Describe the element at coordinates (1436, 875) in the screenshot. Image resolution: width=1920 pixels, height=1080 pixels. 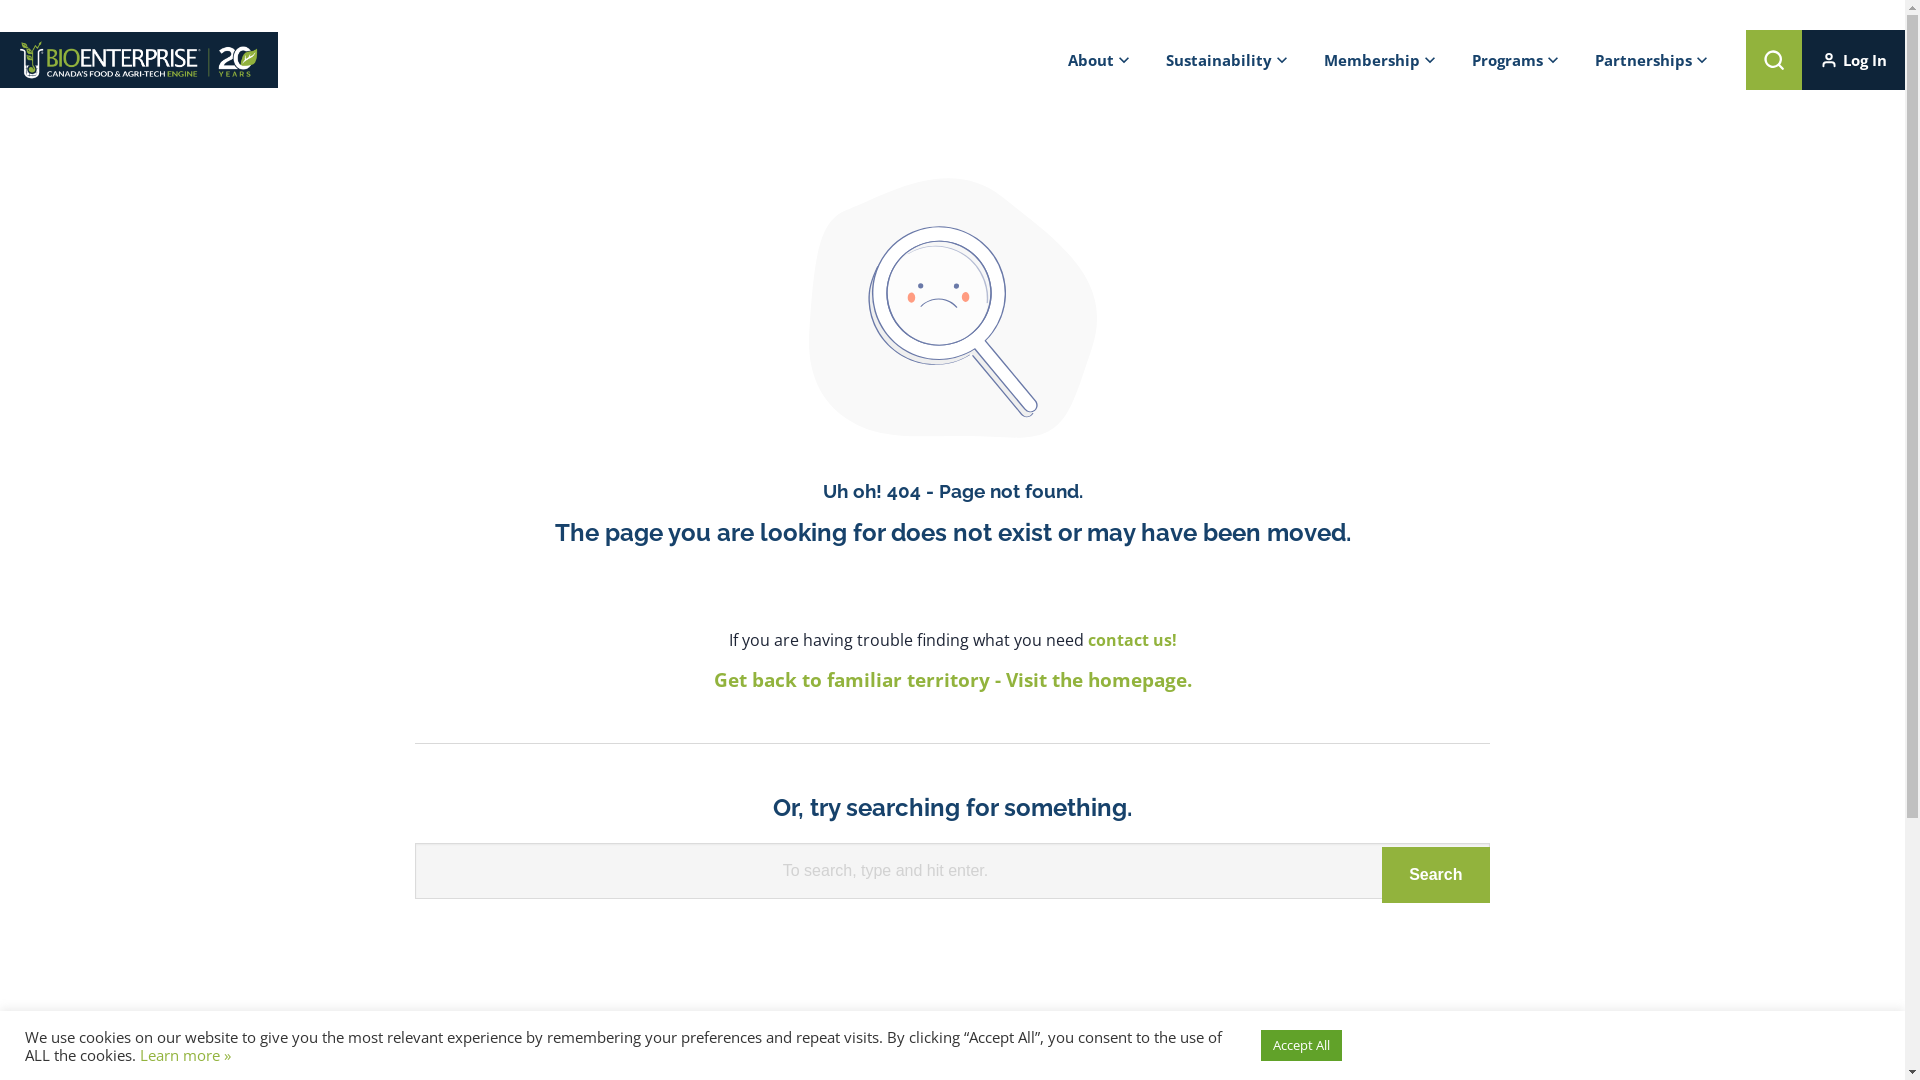
I see `Search` at that location.